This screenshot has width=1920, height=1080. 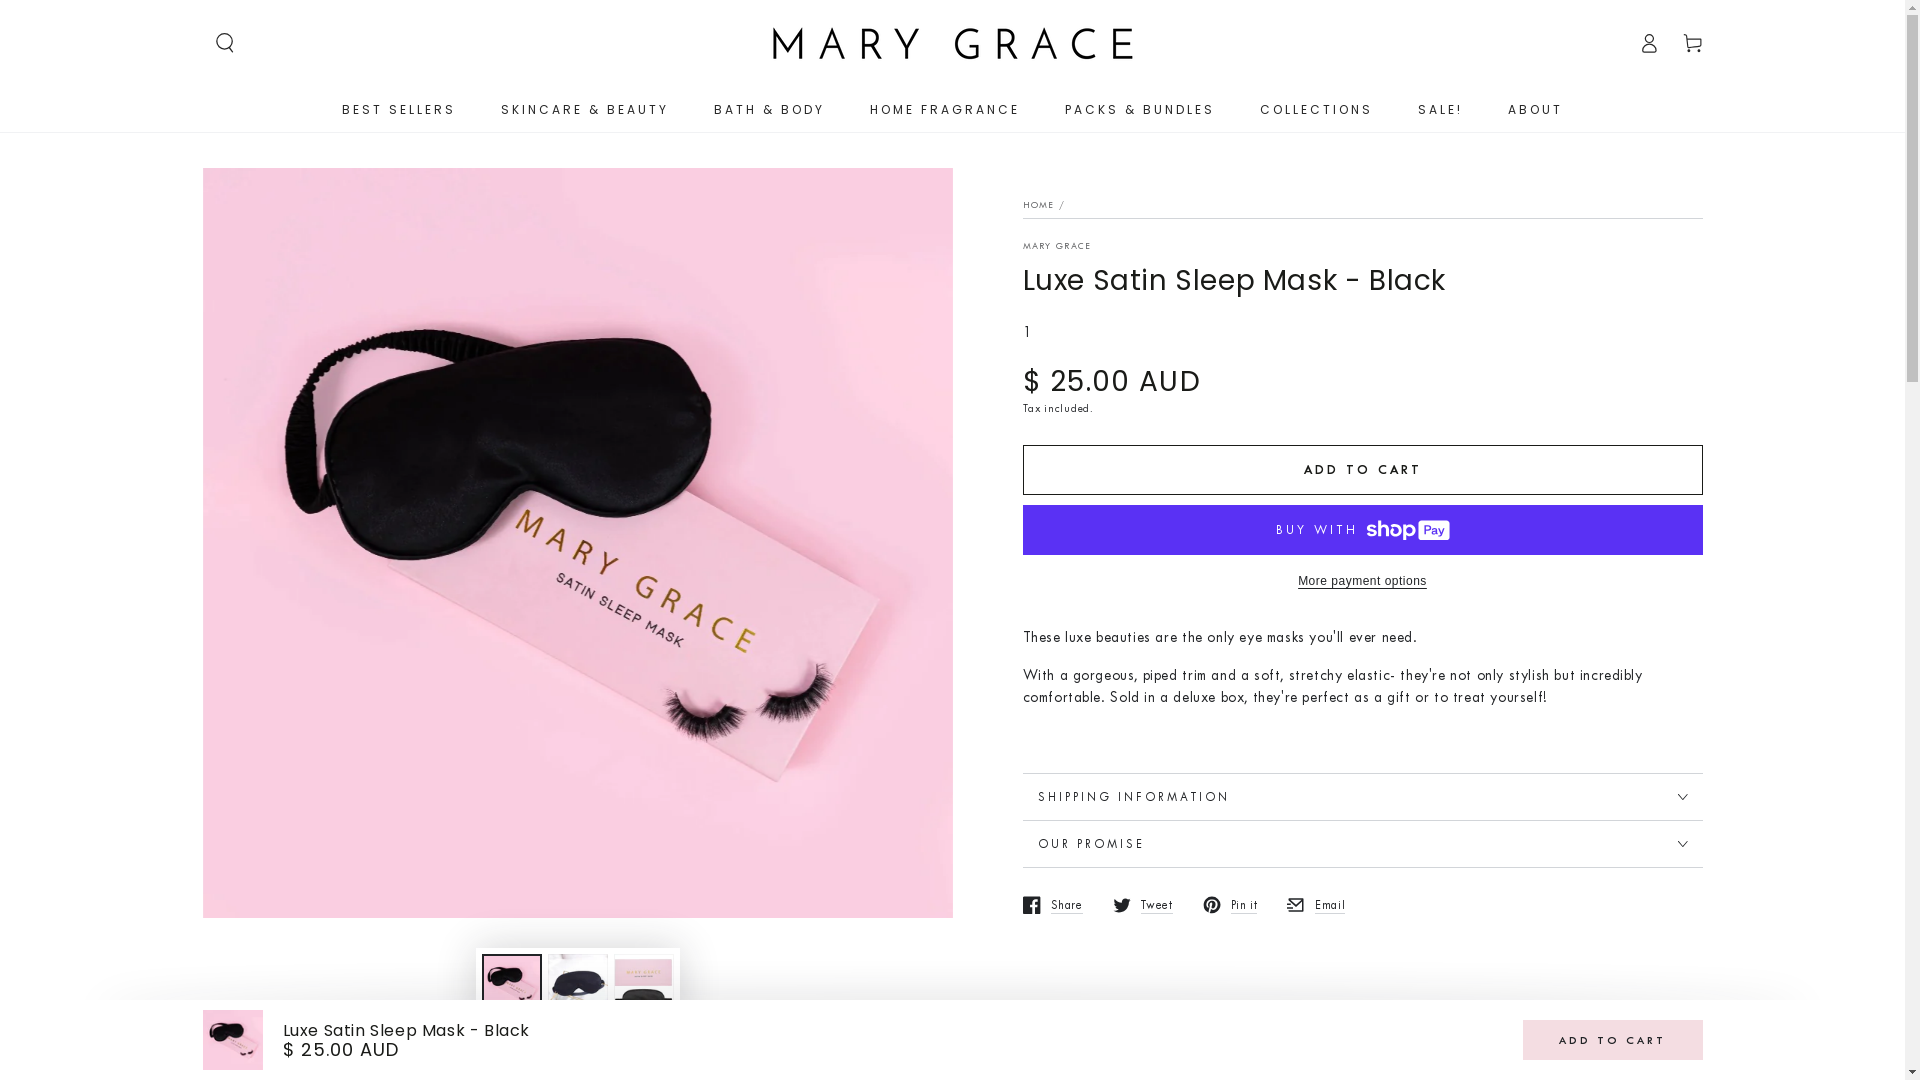 I want to click on BATH & BODY, so click(x=770, y=109).